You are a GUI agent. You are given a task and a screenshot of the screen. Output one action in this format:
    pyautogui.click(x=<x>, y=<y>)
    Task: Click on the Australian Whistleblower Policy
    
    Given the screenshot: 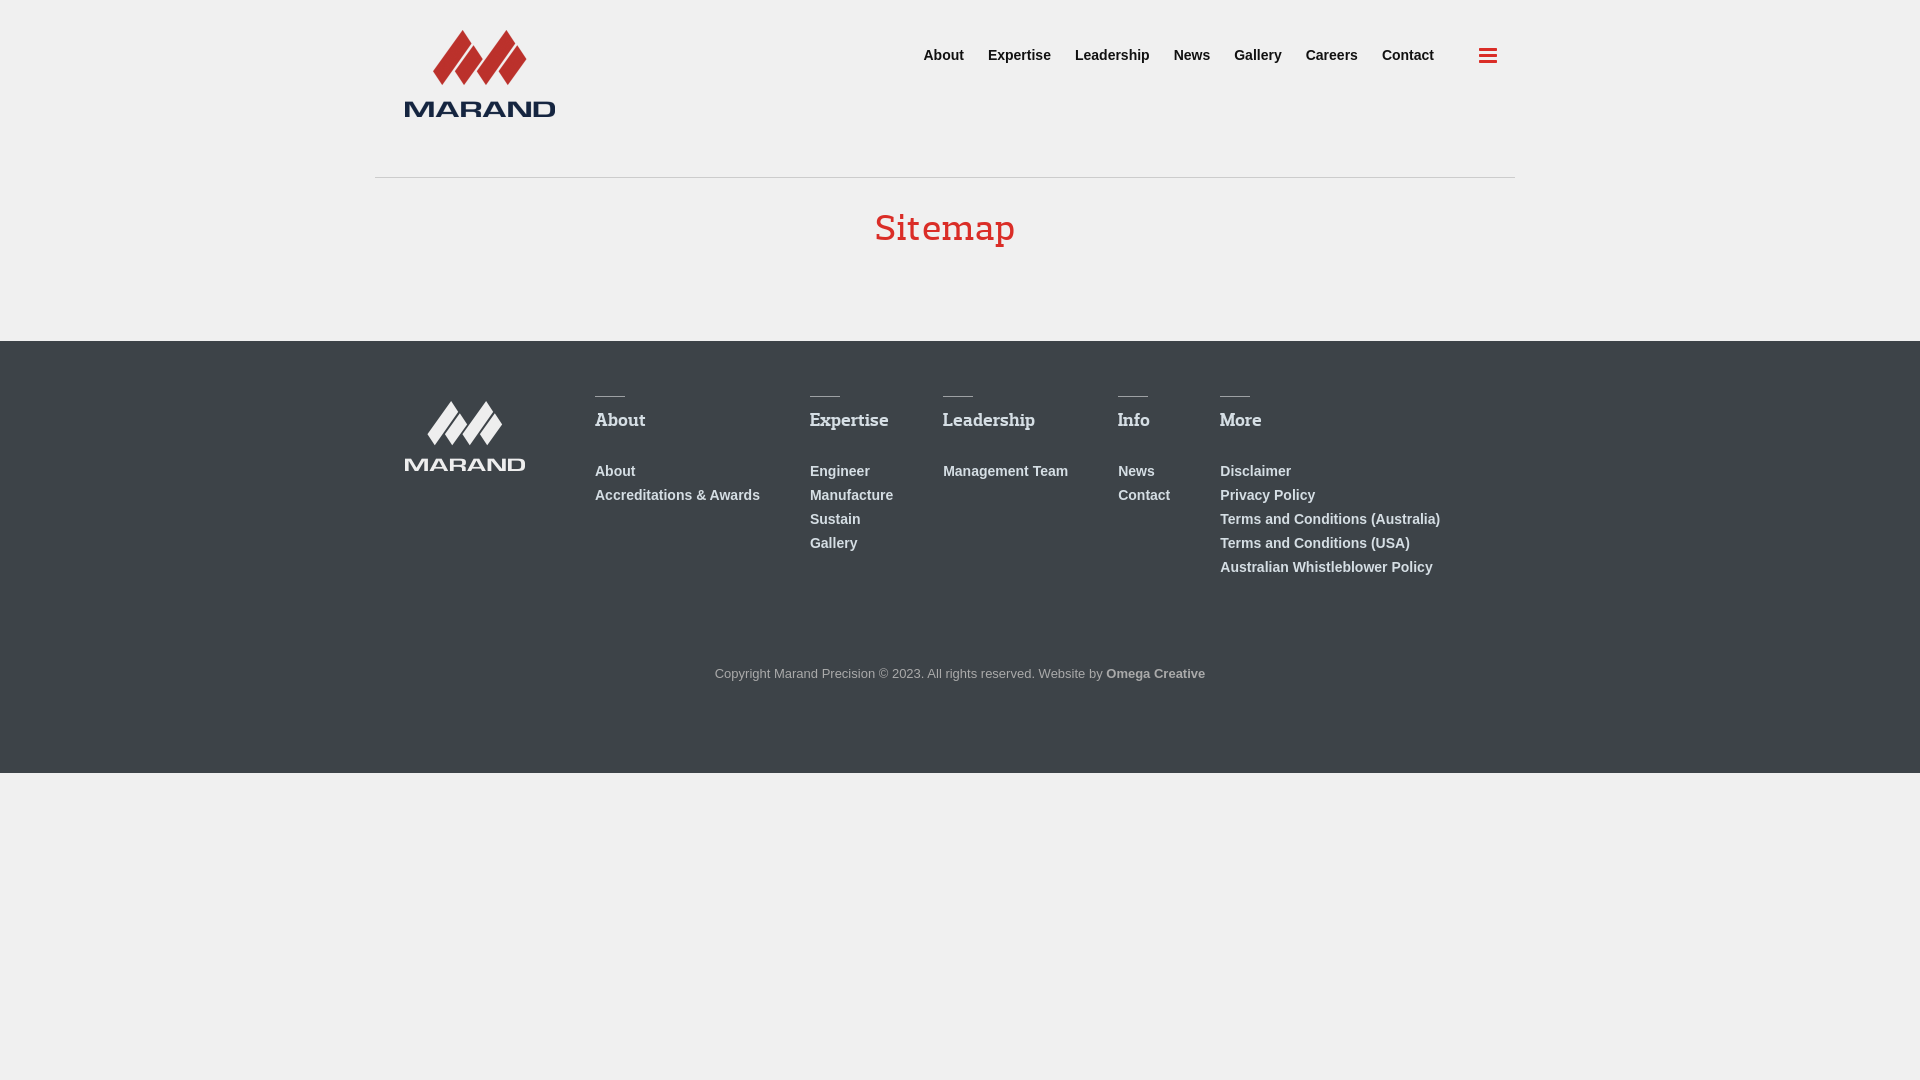 What is the action you would take?
    pyautogui.click(x=1326, y=567)
    